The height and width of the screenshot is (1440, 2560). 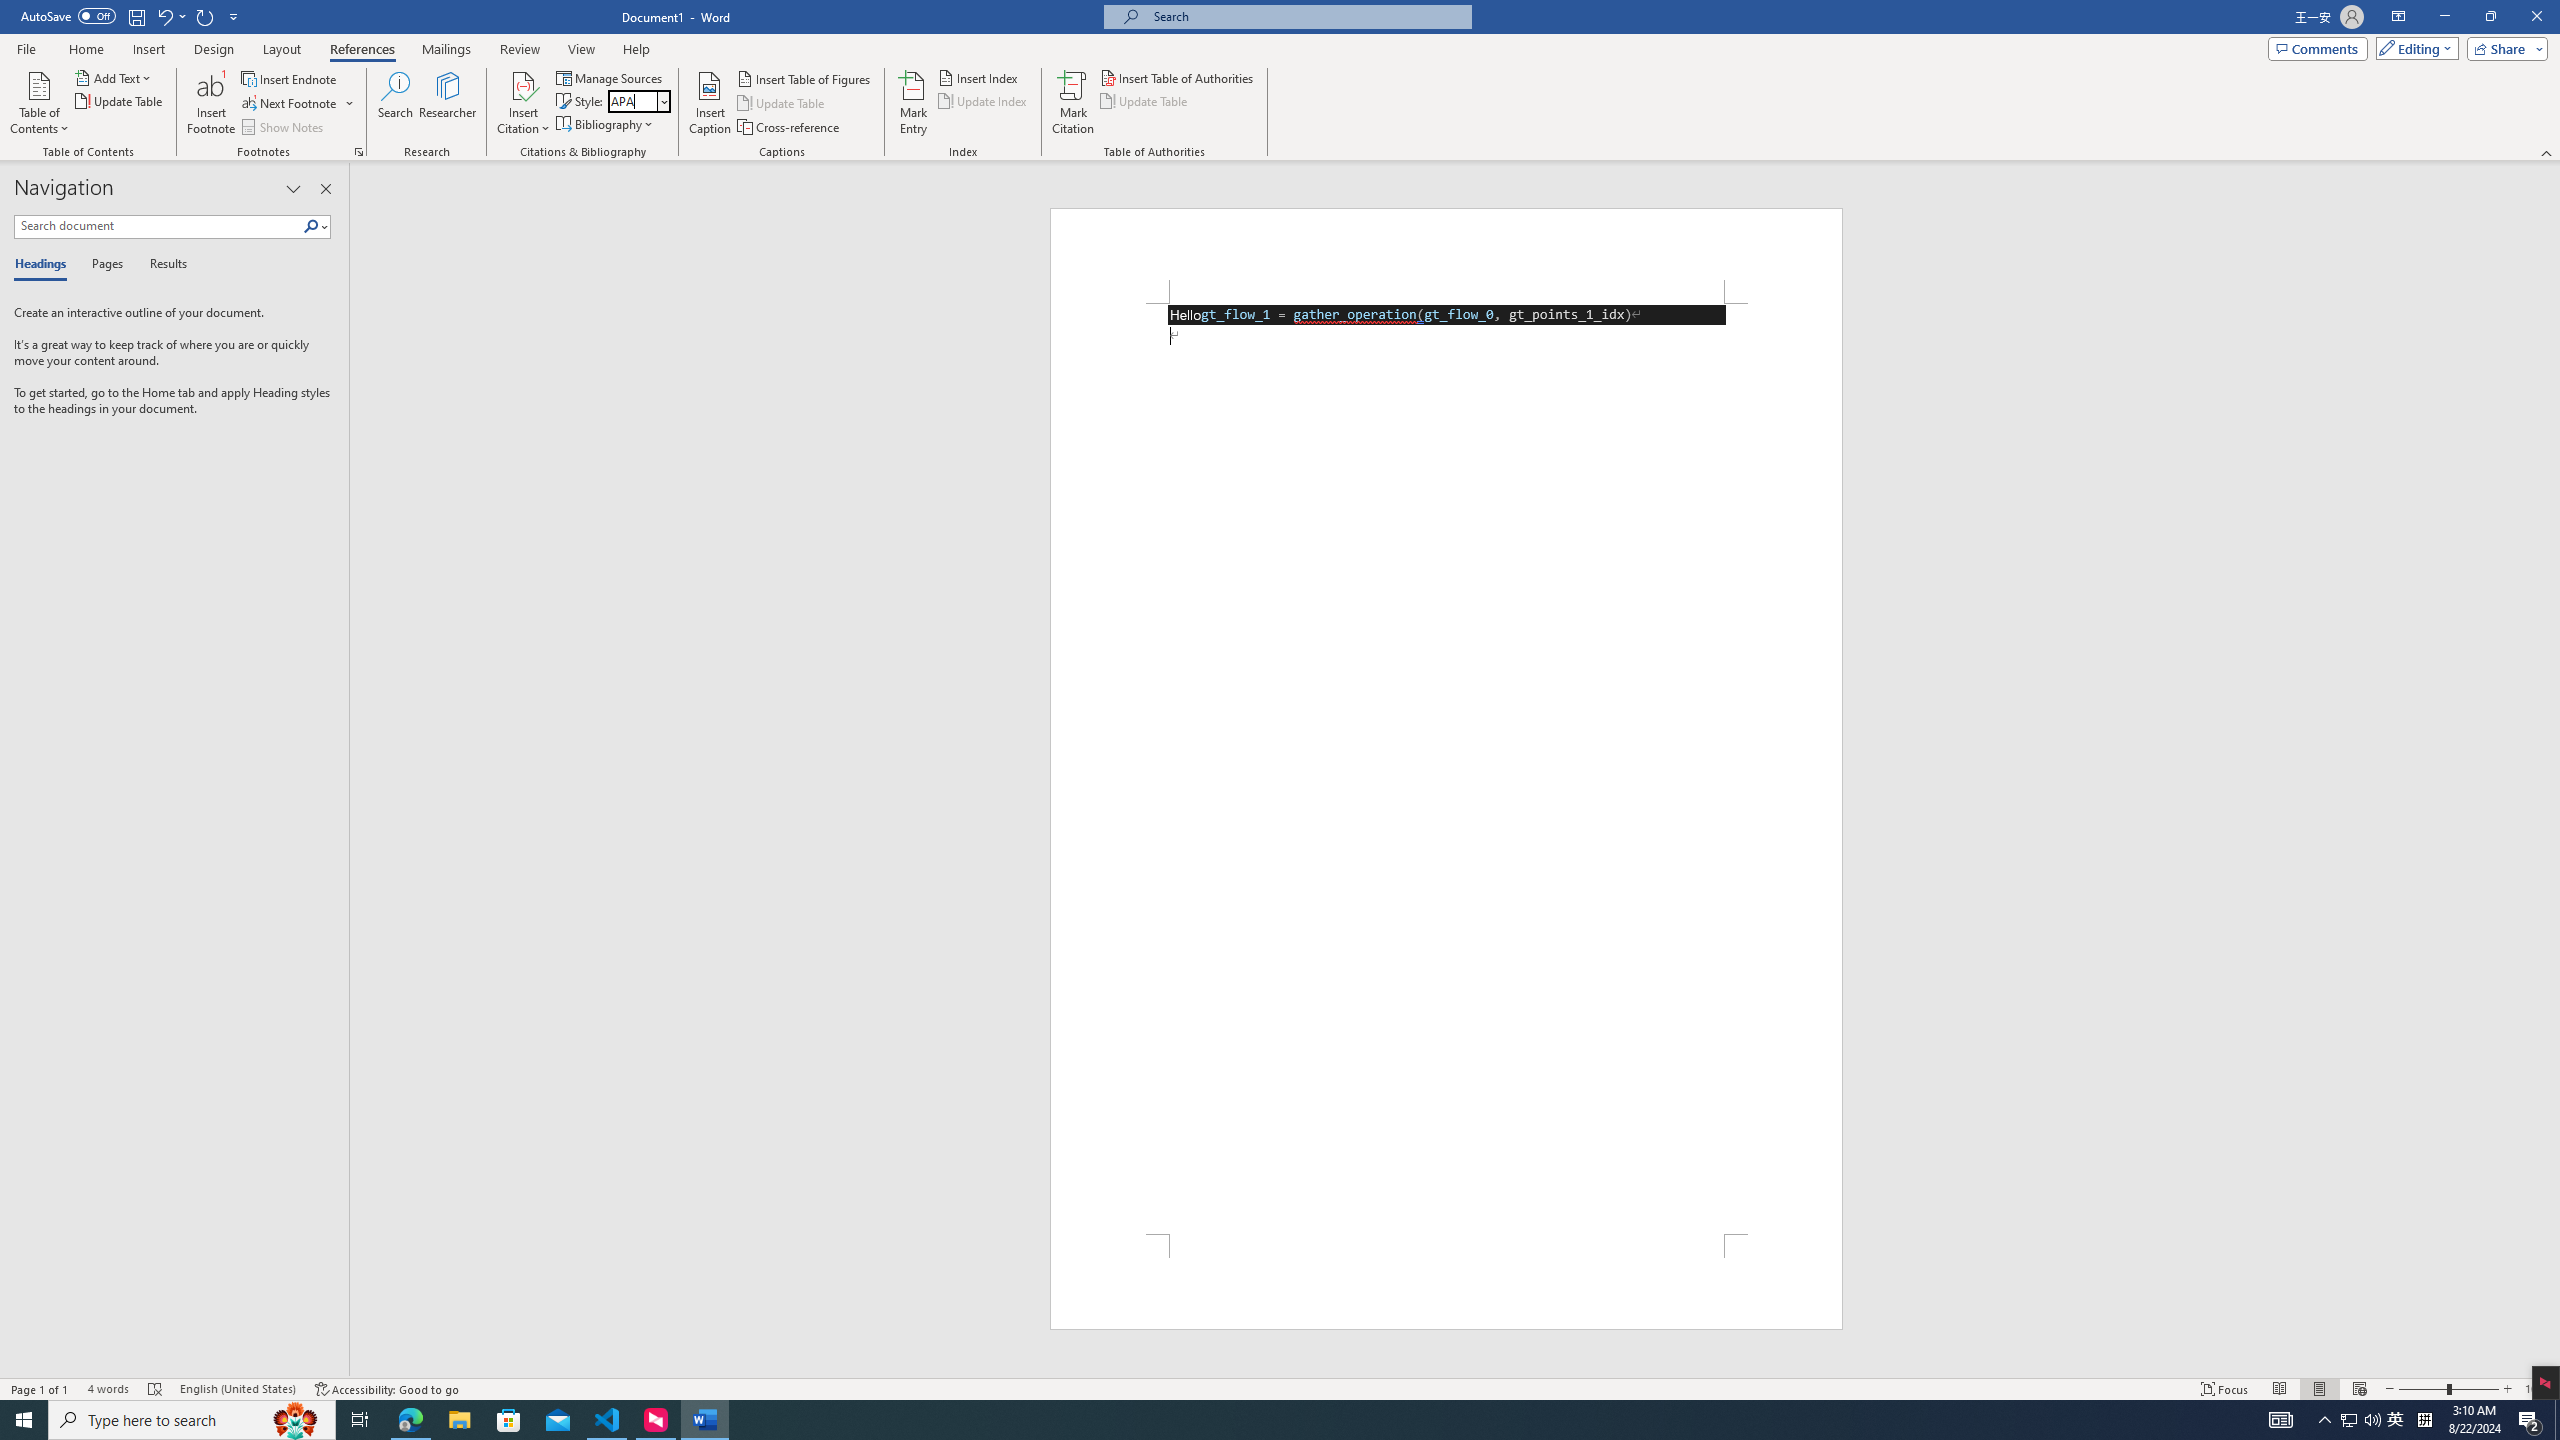 I want to click on Manage Sources..., so click(x=610, y=78).